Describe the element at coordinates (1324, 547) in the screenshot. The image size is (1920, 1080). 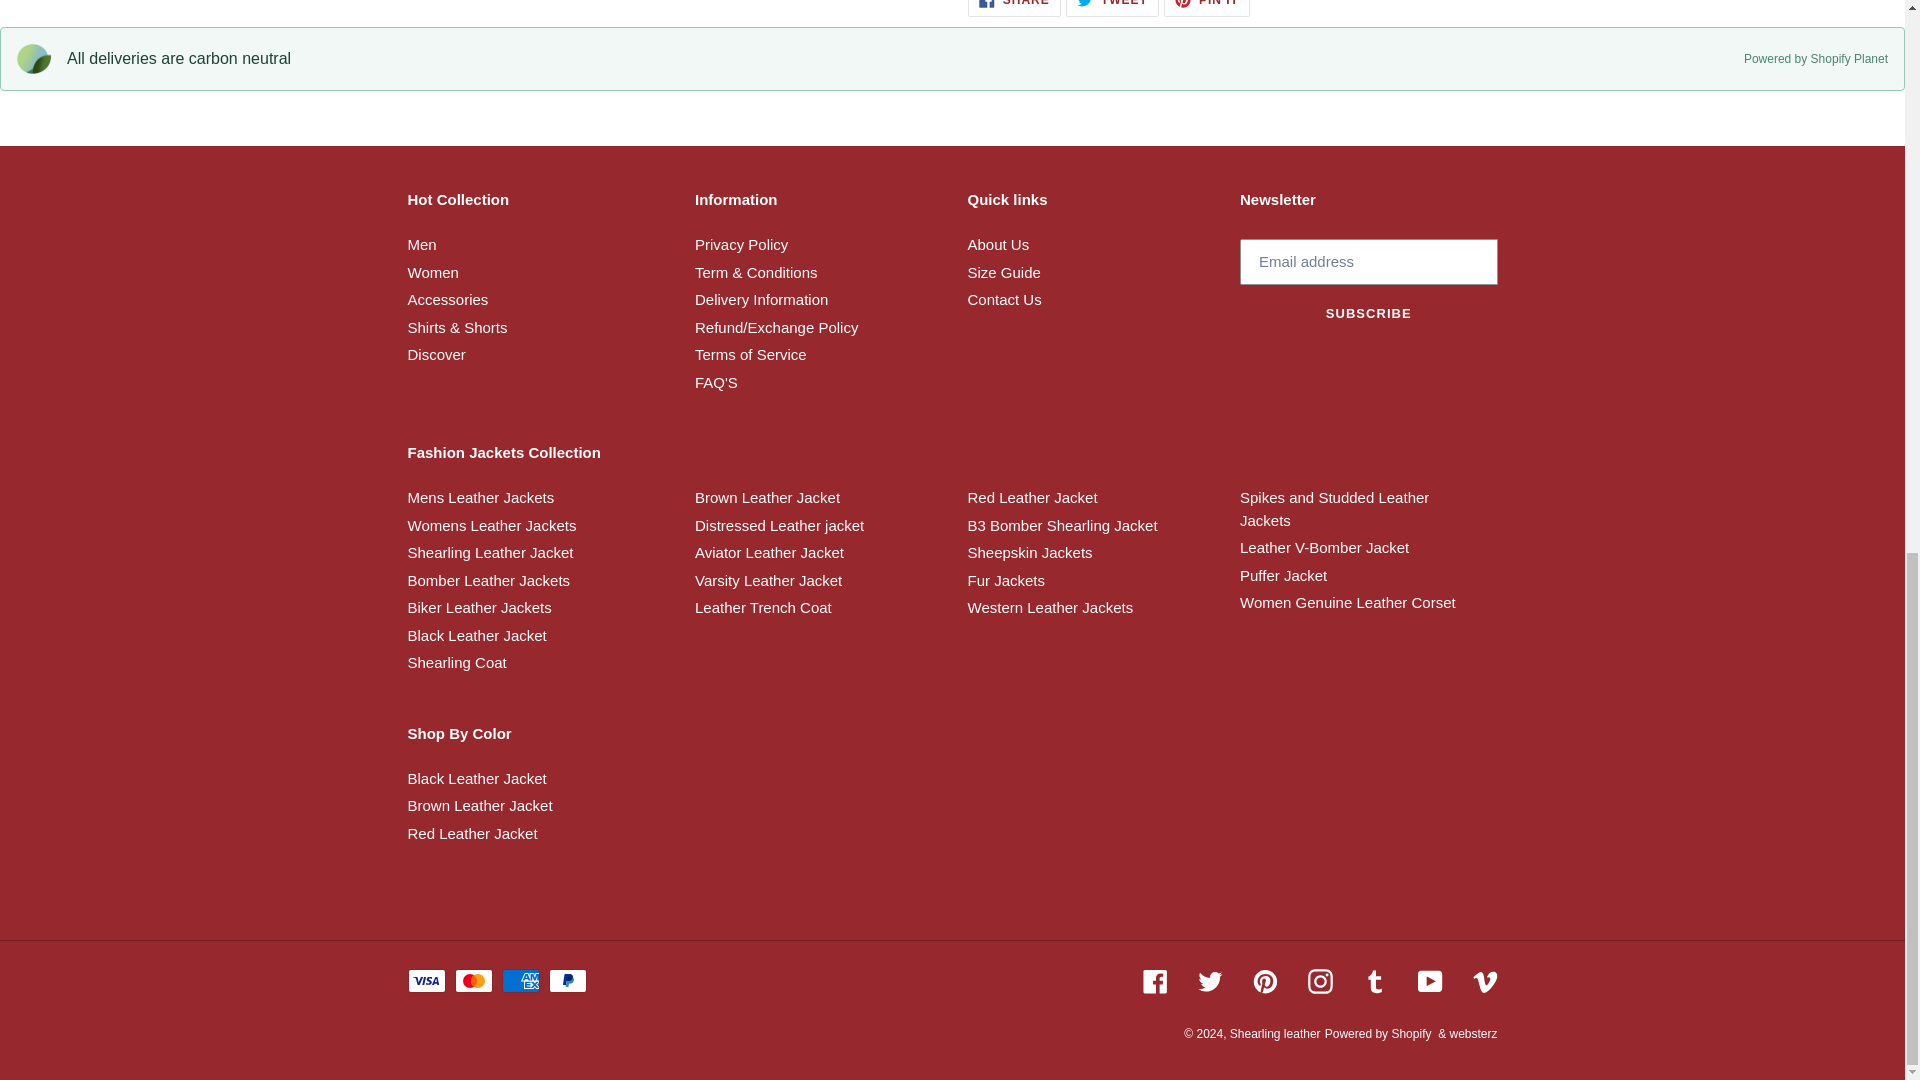
I see `Leather V-Bomber Jacket` at that location.